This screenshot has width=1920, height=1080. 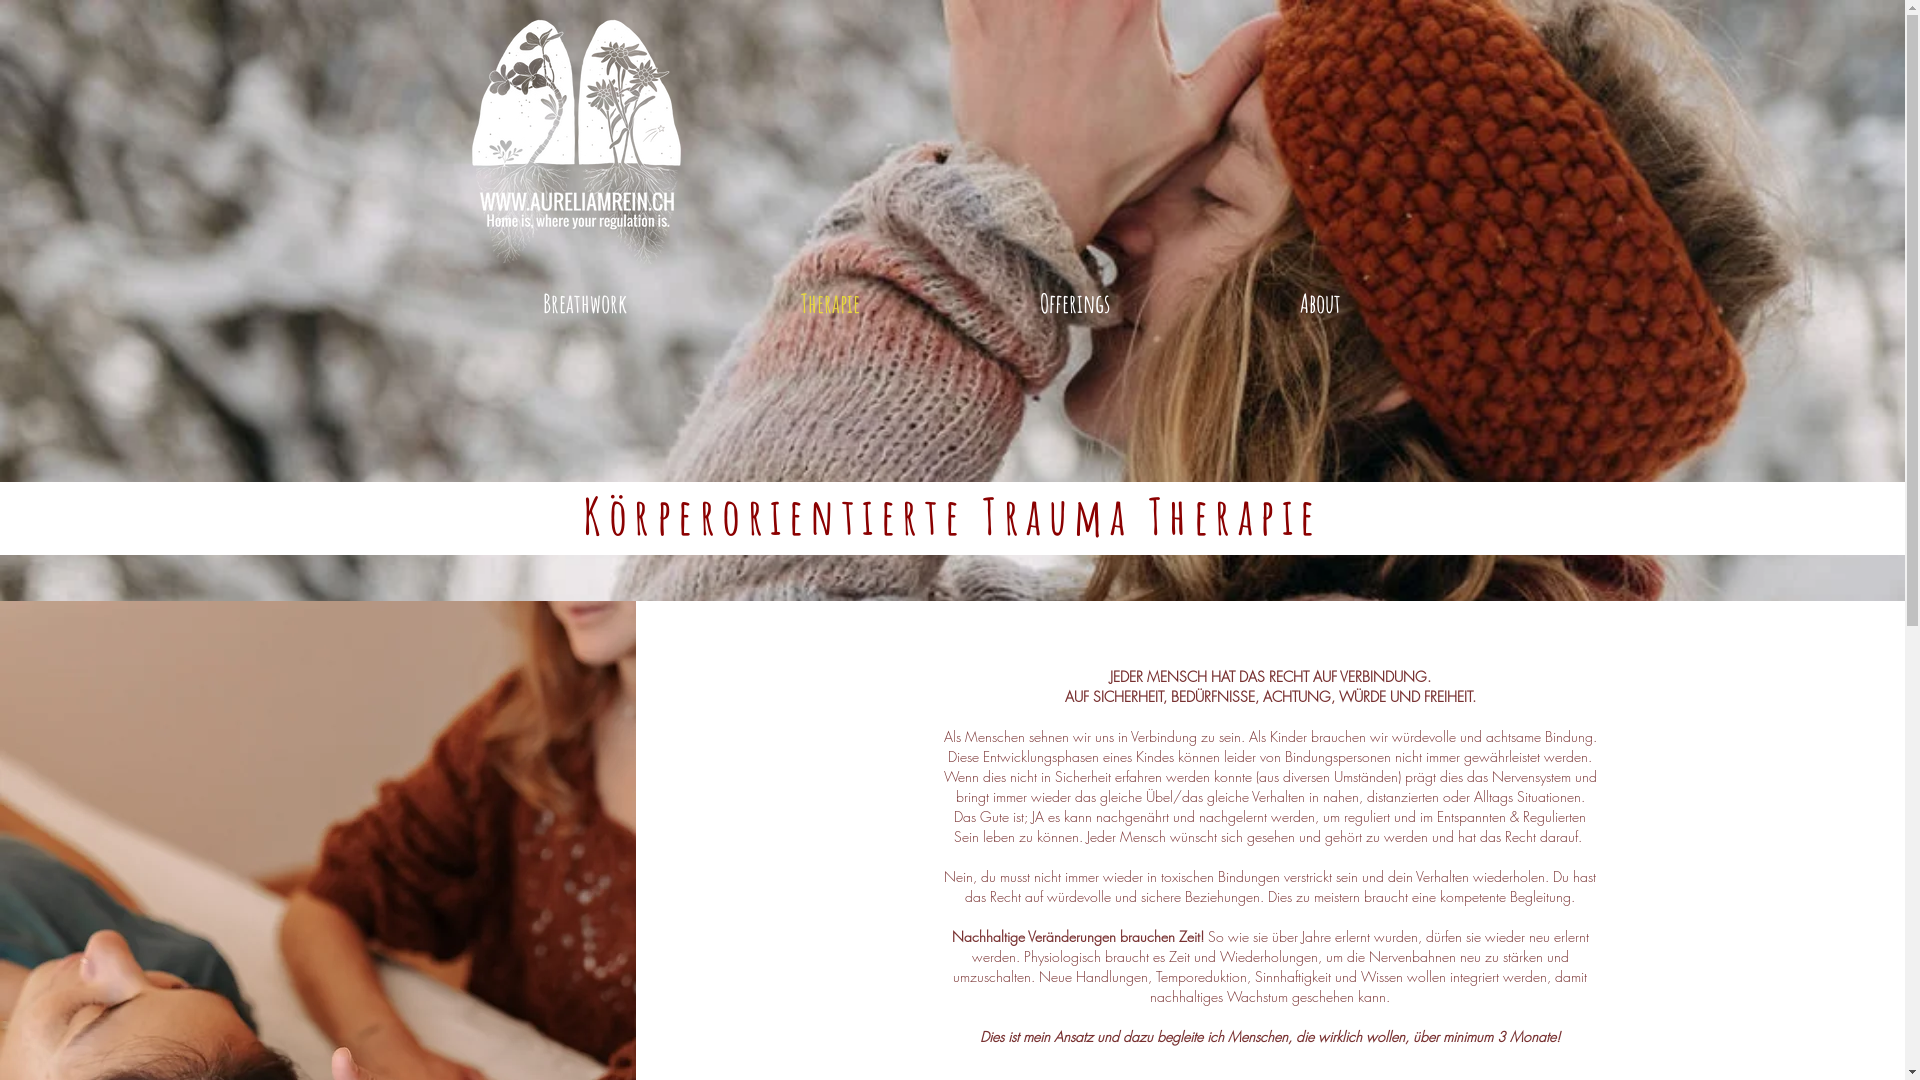 I want to click on About, so click(x=1320, y=304).